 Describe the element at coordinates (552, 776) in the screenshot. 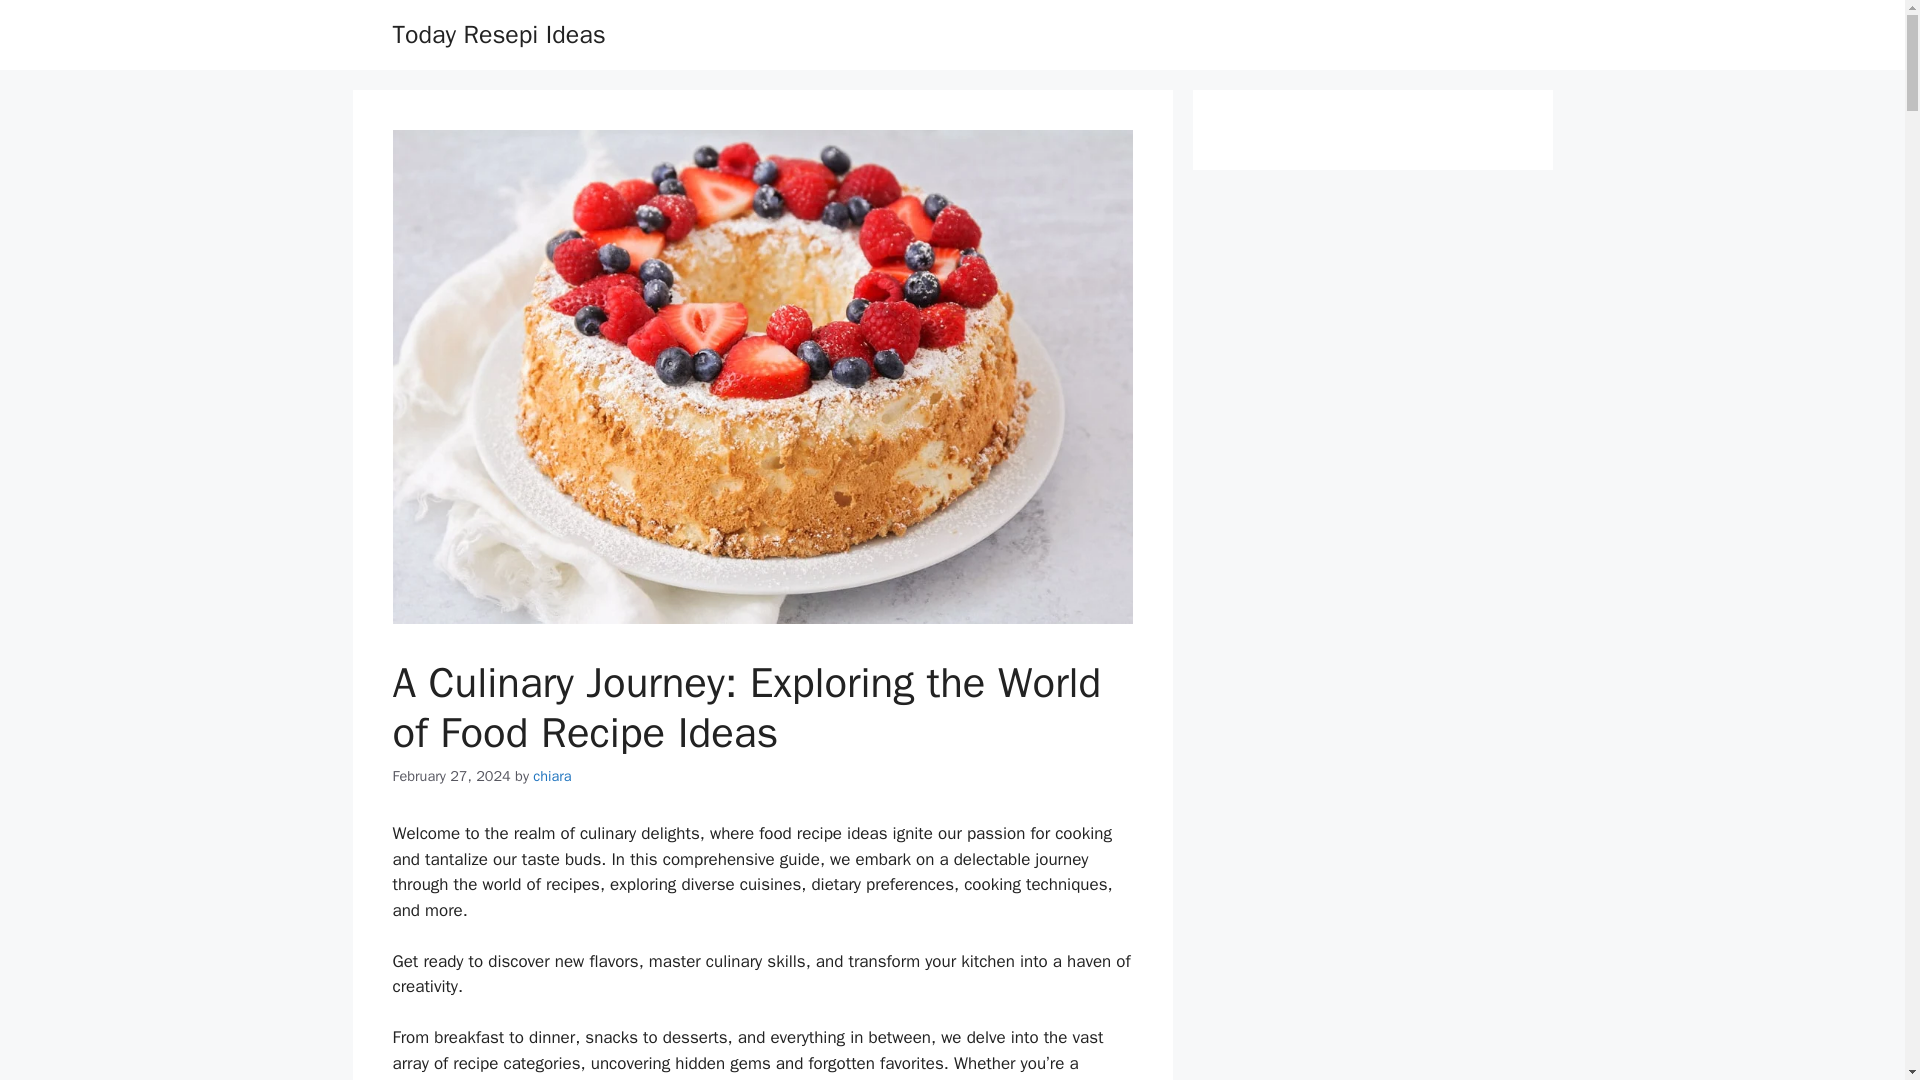

I see `chiara` at that location.